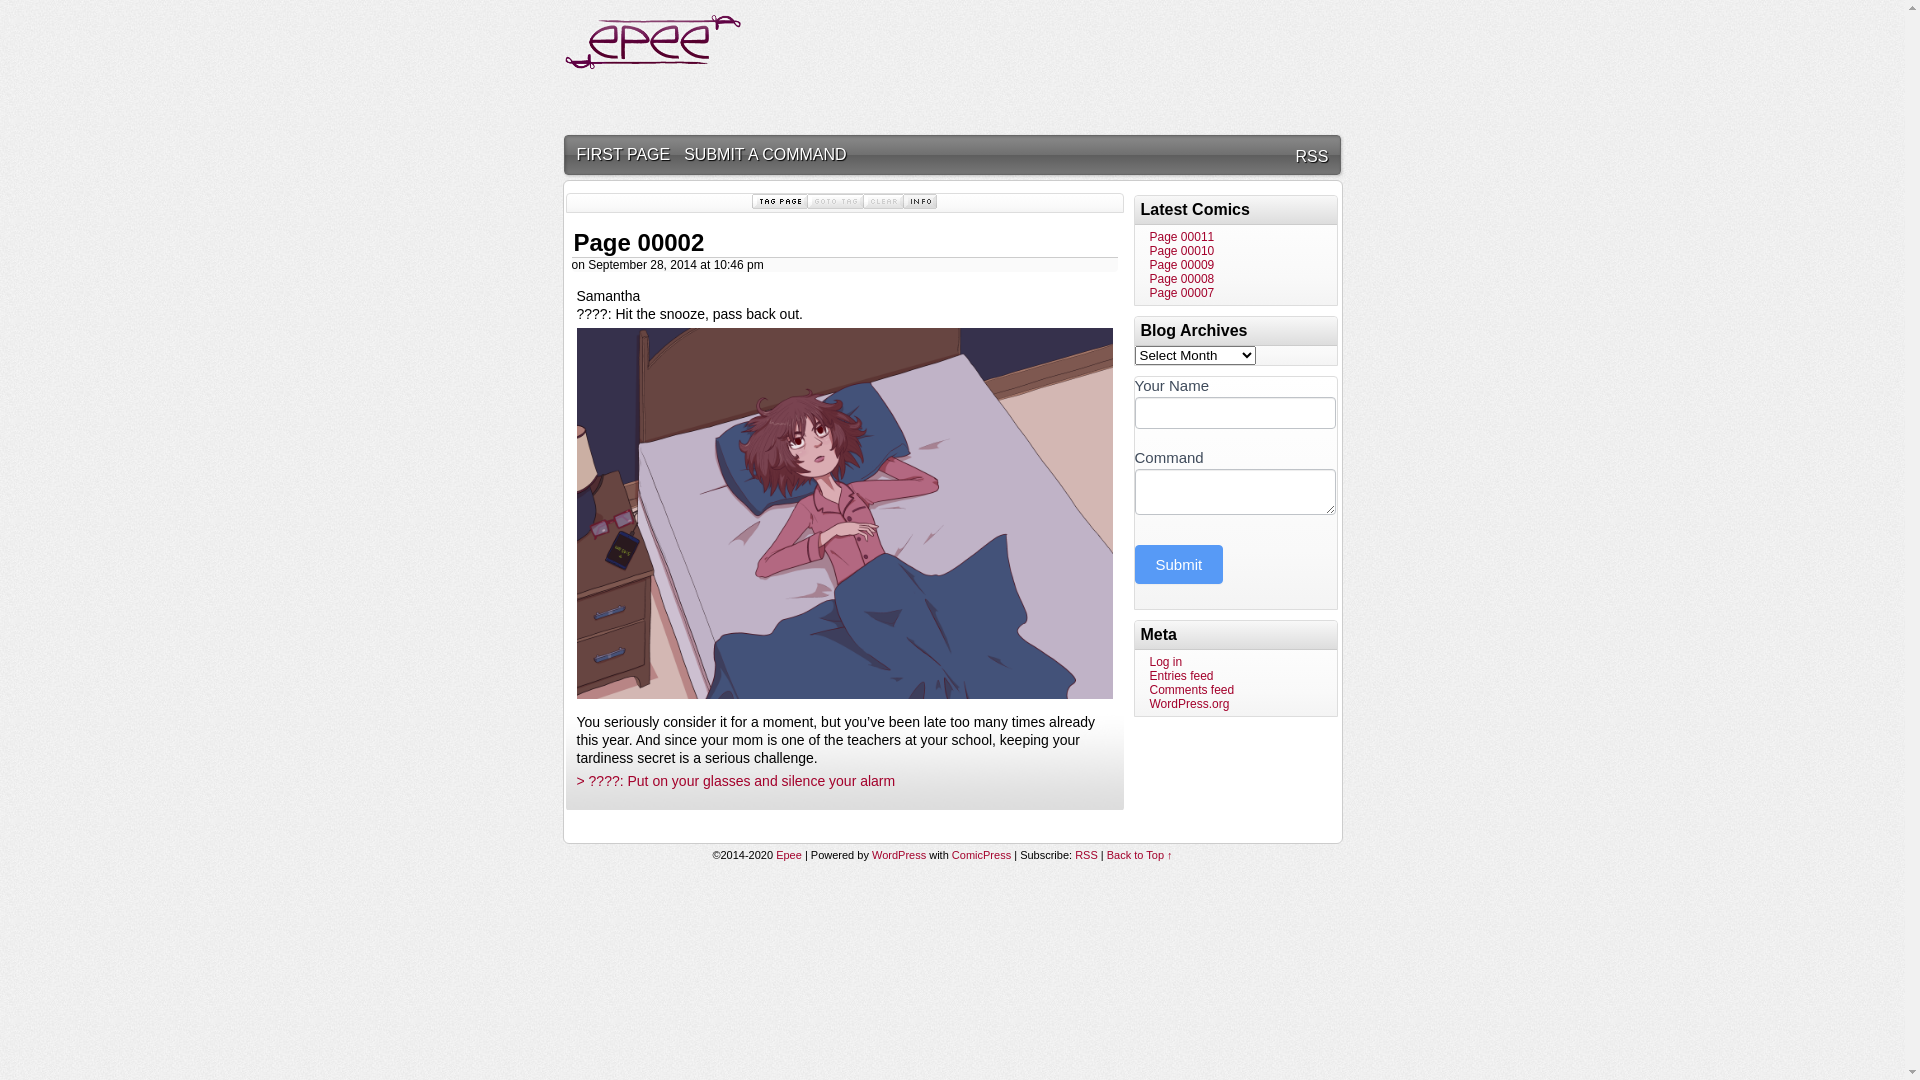 Image resolution: width=1920 pixels, height=1080 pixels. I want to click on WordPress.org, so click(1190, 704).